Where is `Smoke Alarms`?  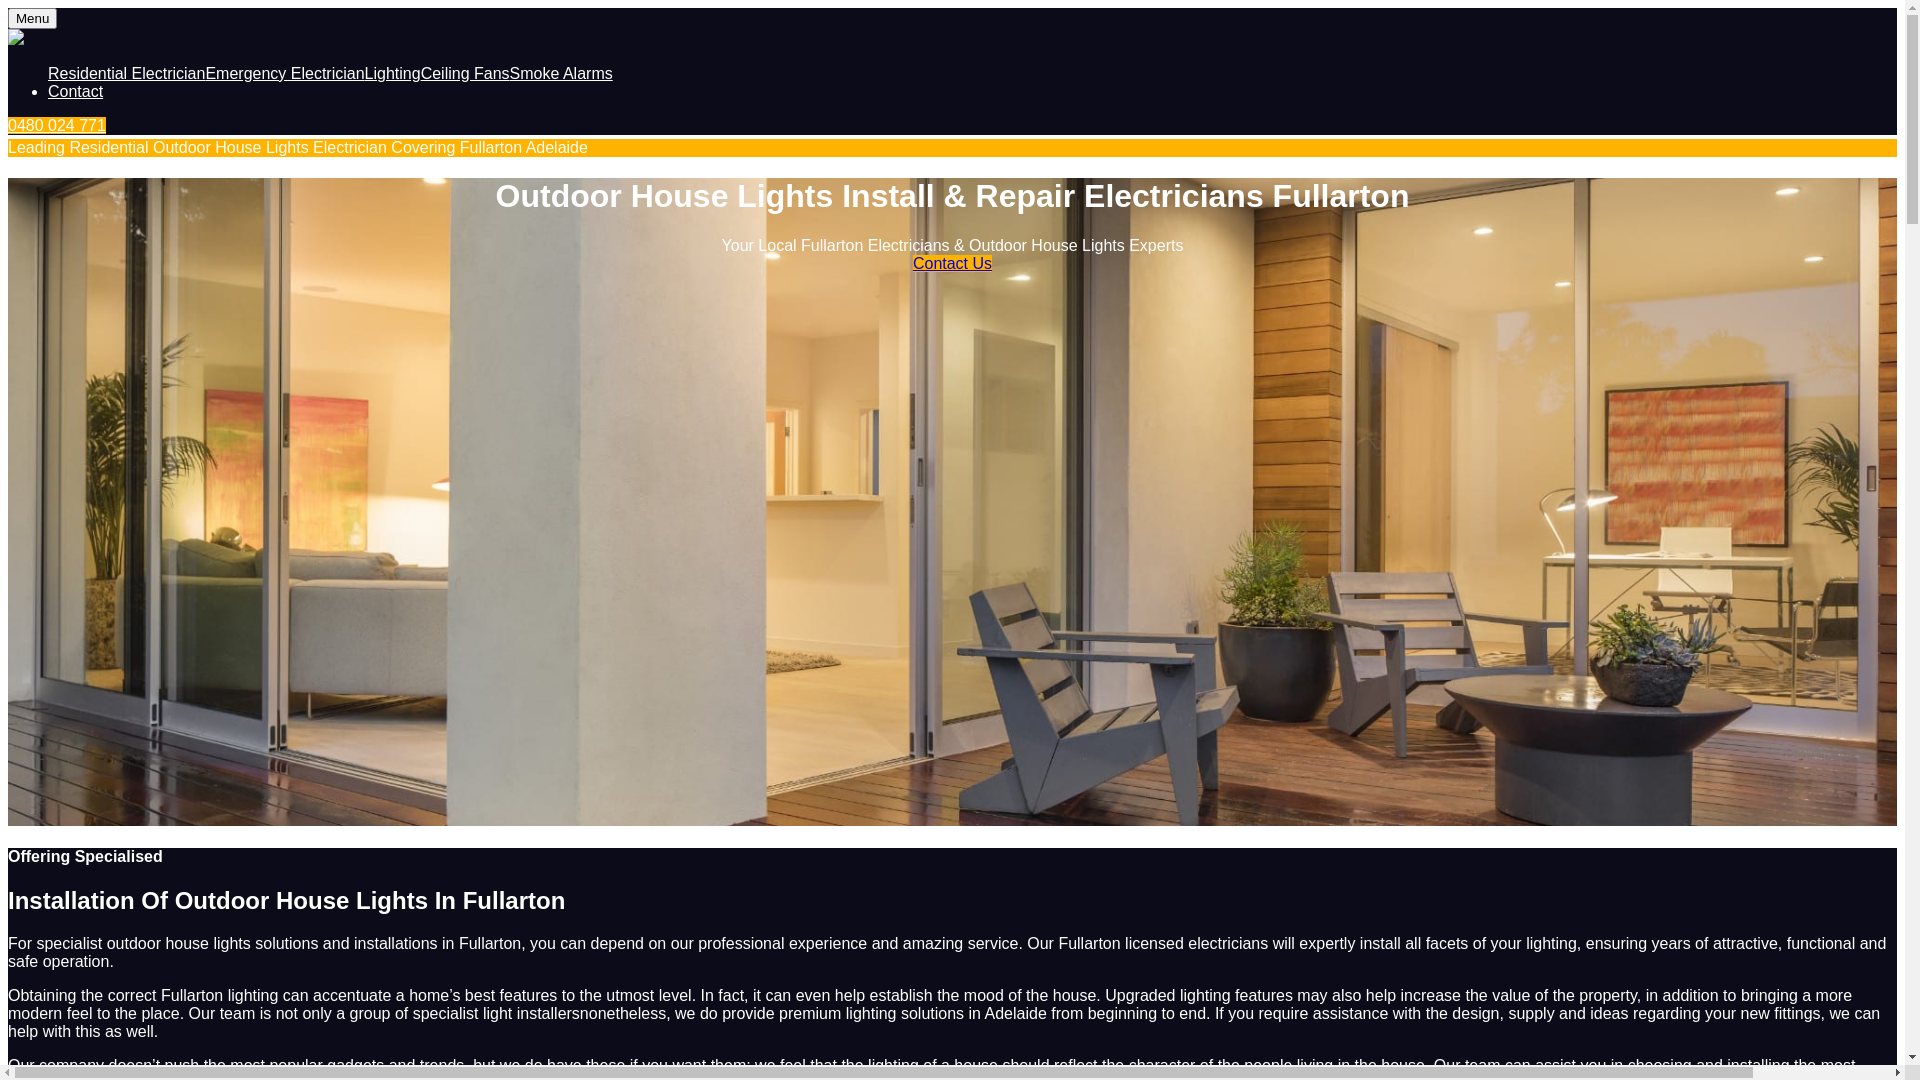
Smoke Alarms is located at coordinates (562, 74).